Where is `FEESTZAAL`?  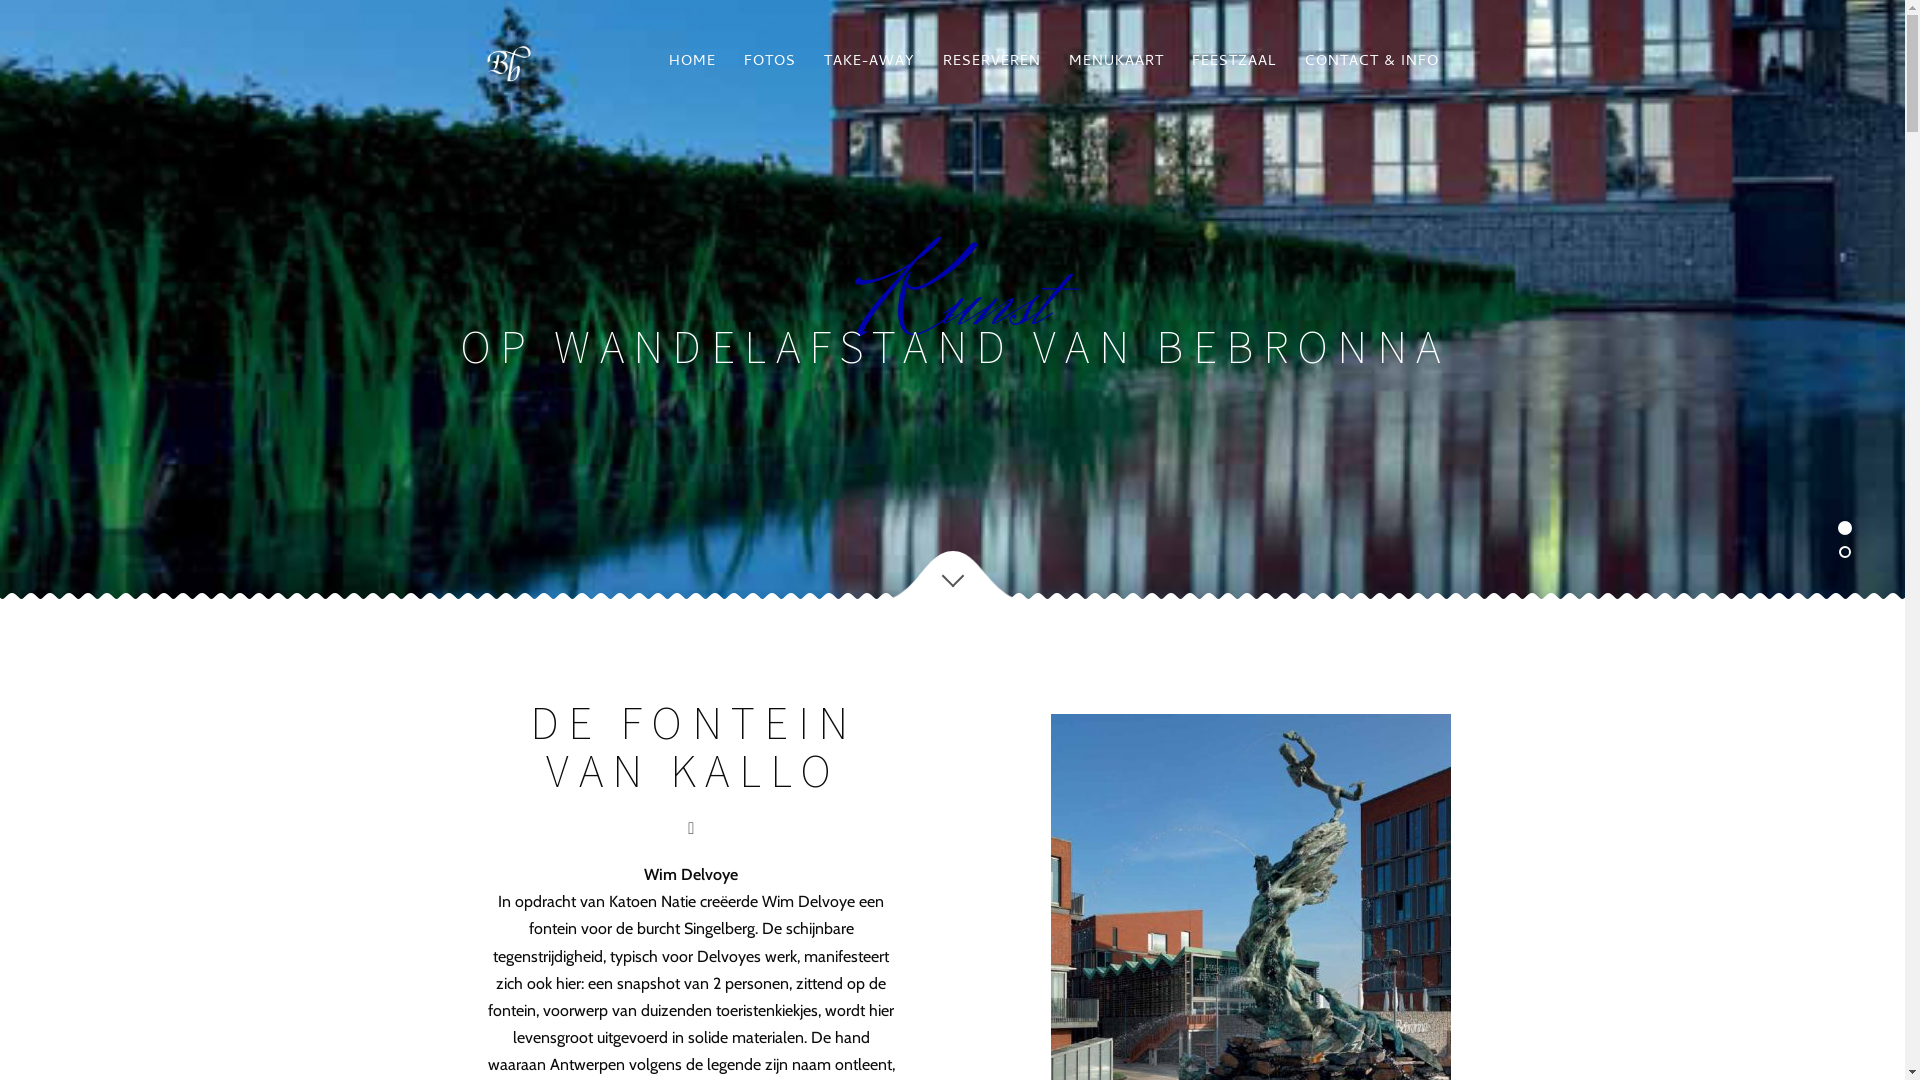
FEESTZAAL is located at coordinates (1234, 63).